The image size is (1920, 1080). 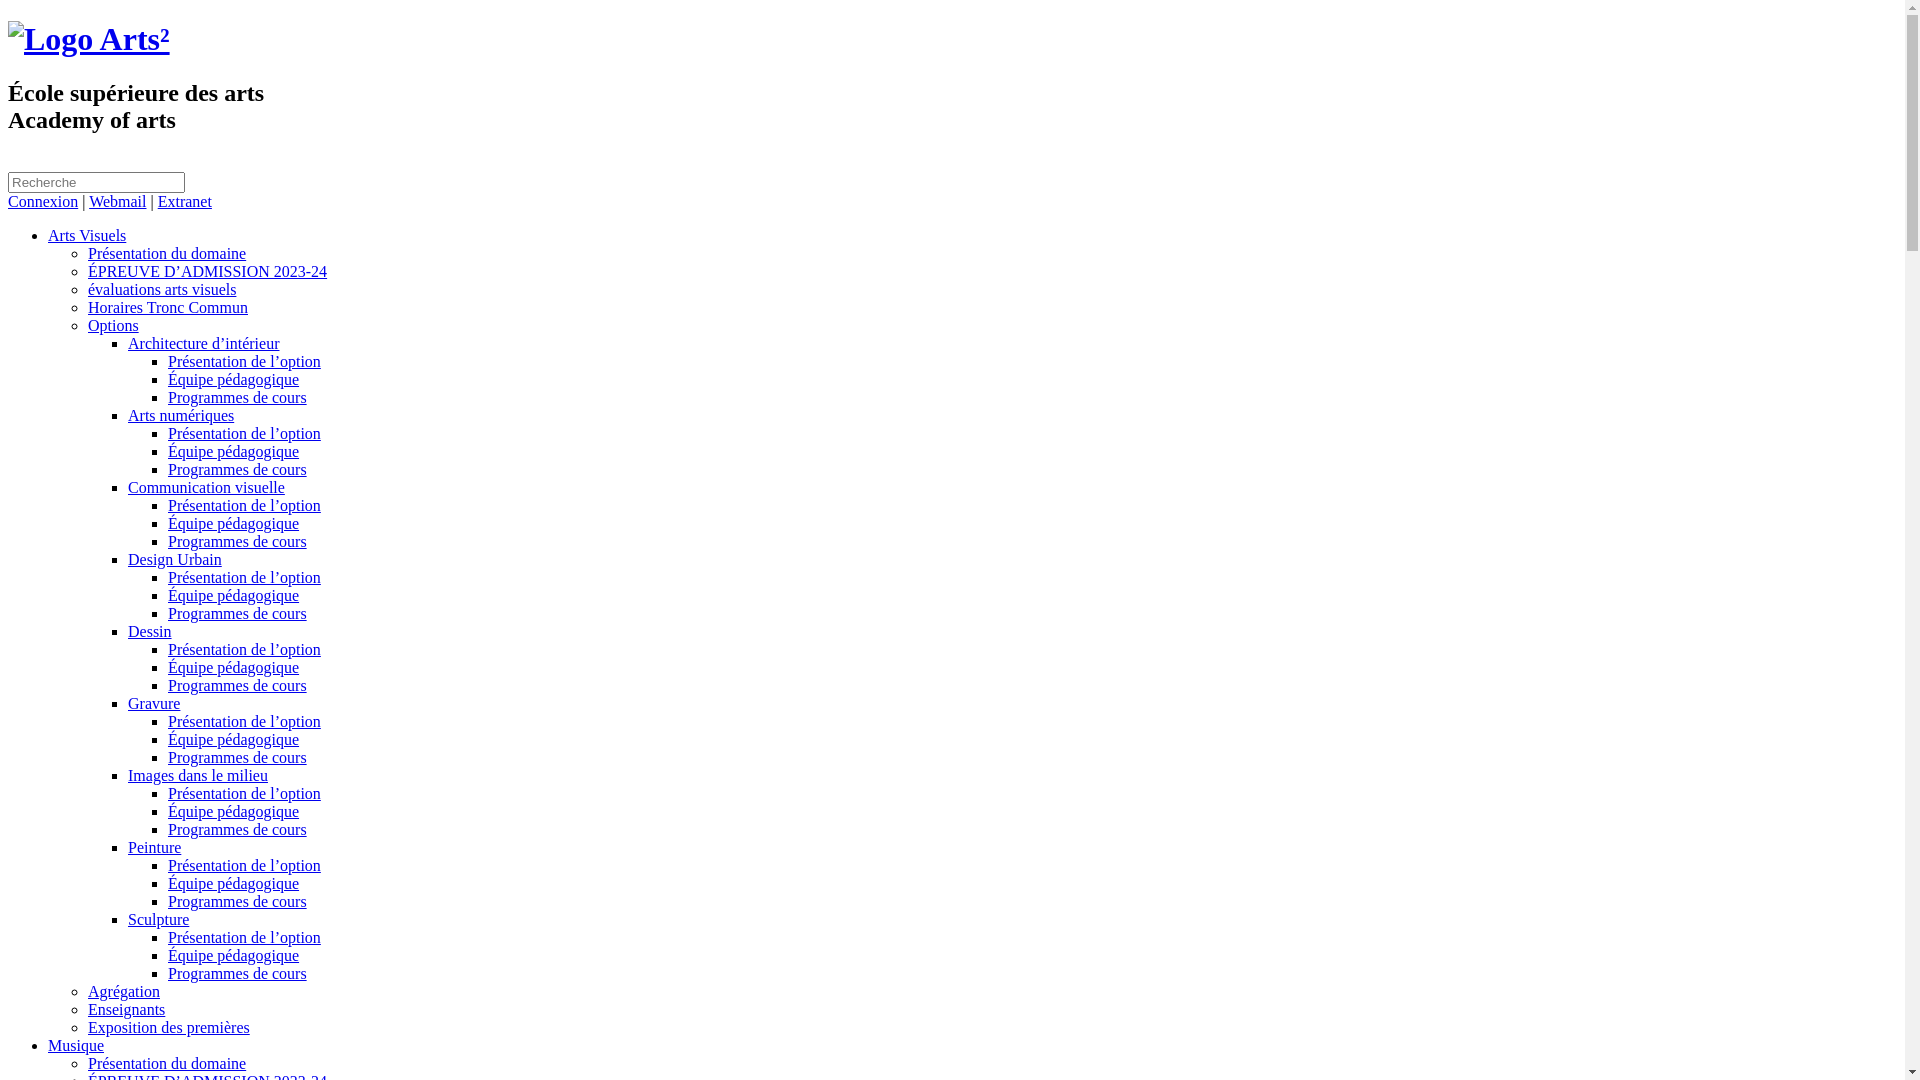 What do you see at coordinates (198, 776) in the screenshot?
I see `Images dans le milieu` at bounding box center [198, 776].